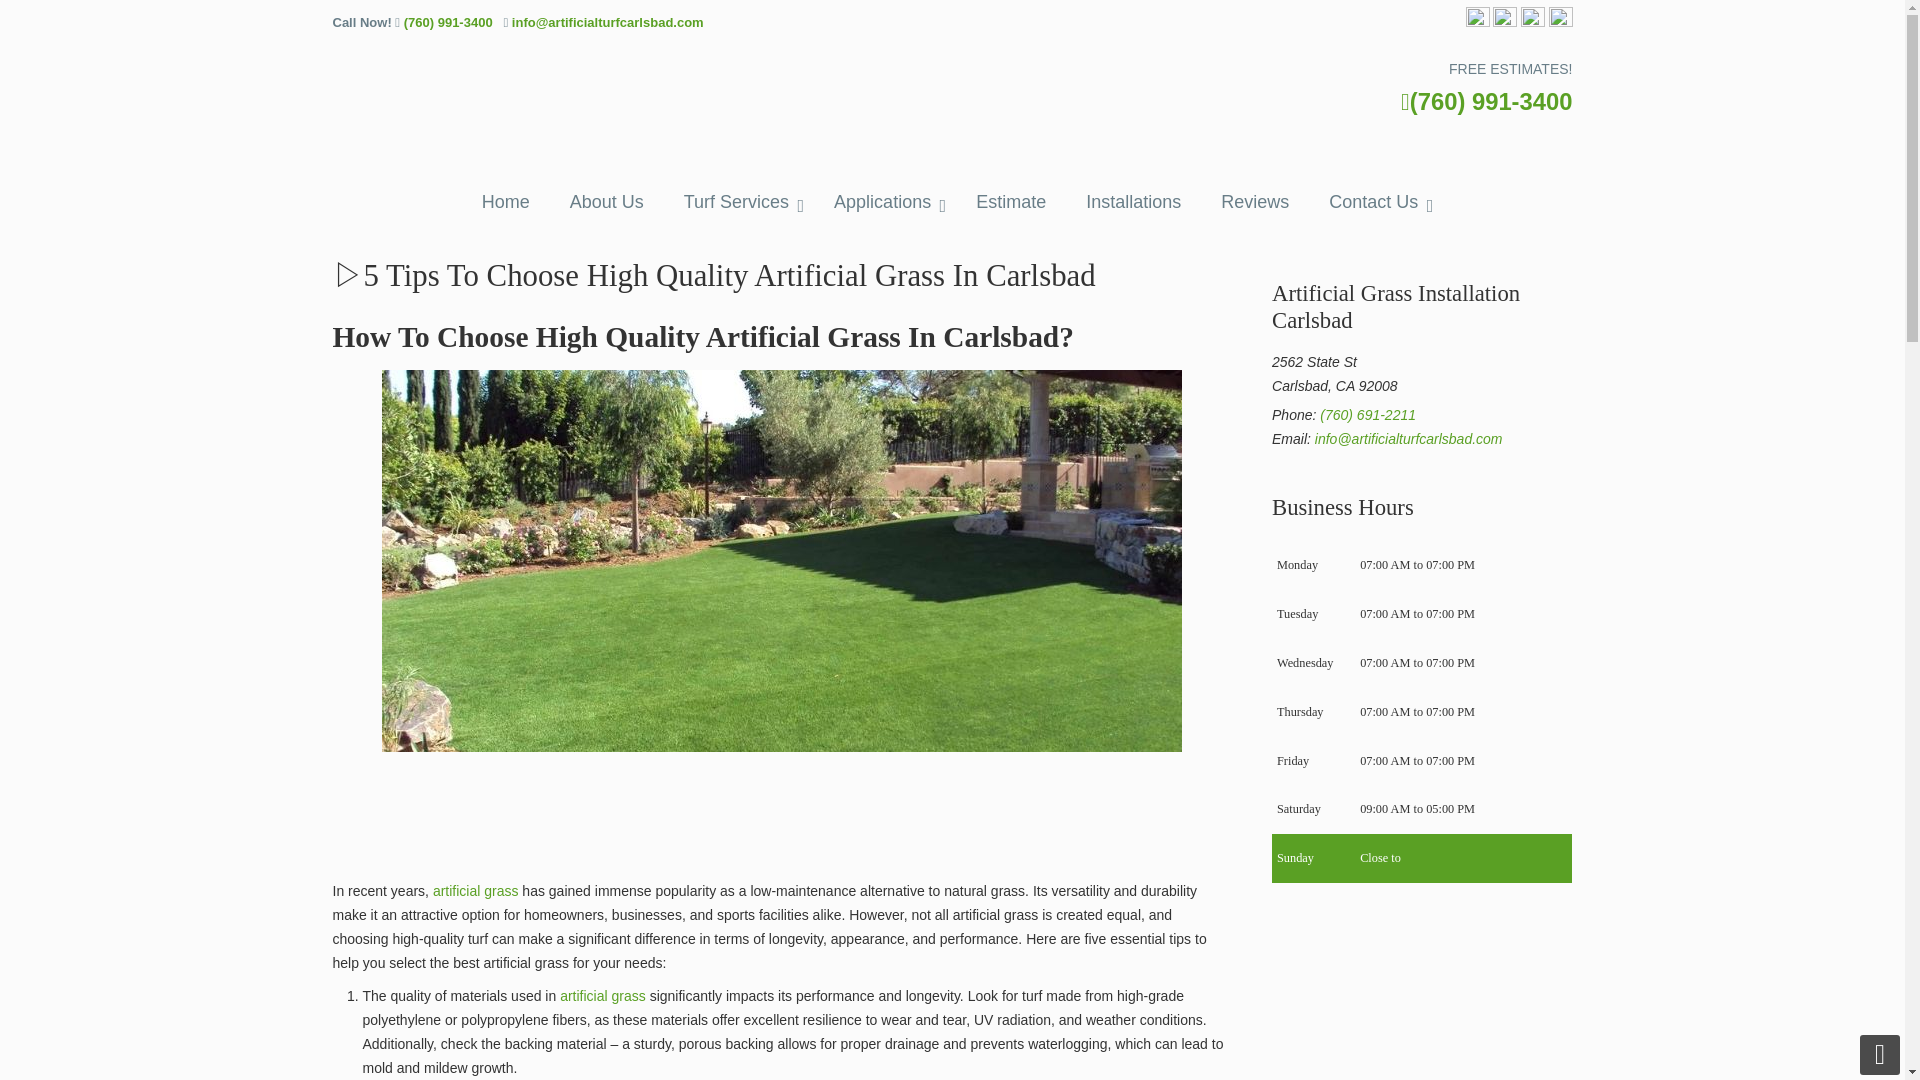 The height and width of the screenshot is (1080, 1920). I want to click on Home, so click(506, 202).